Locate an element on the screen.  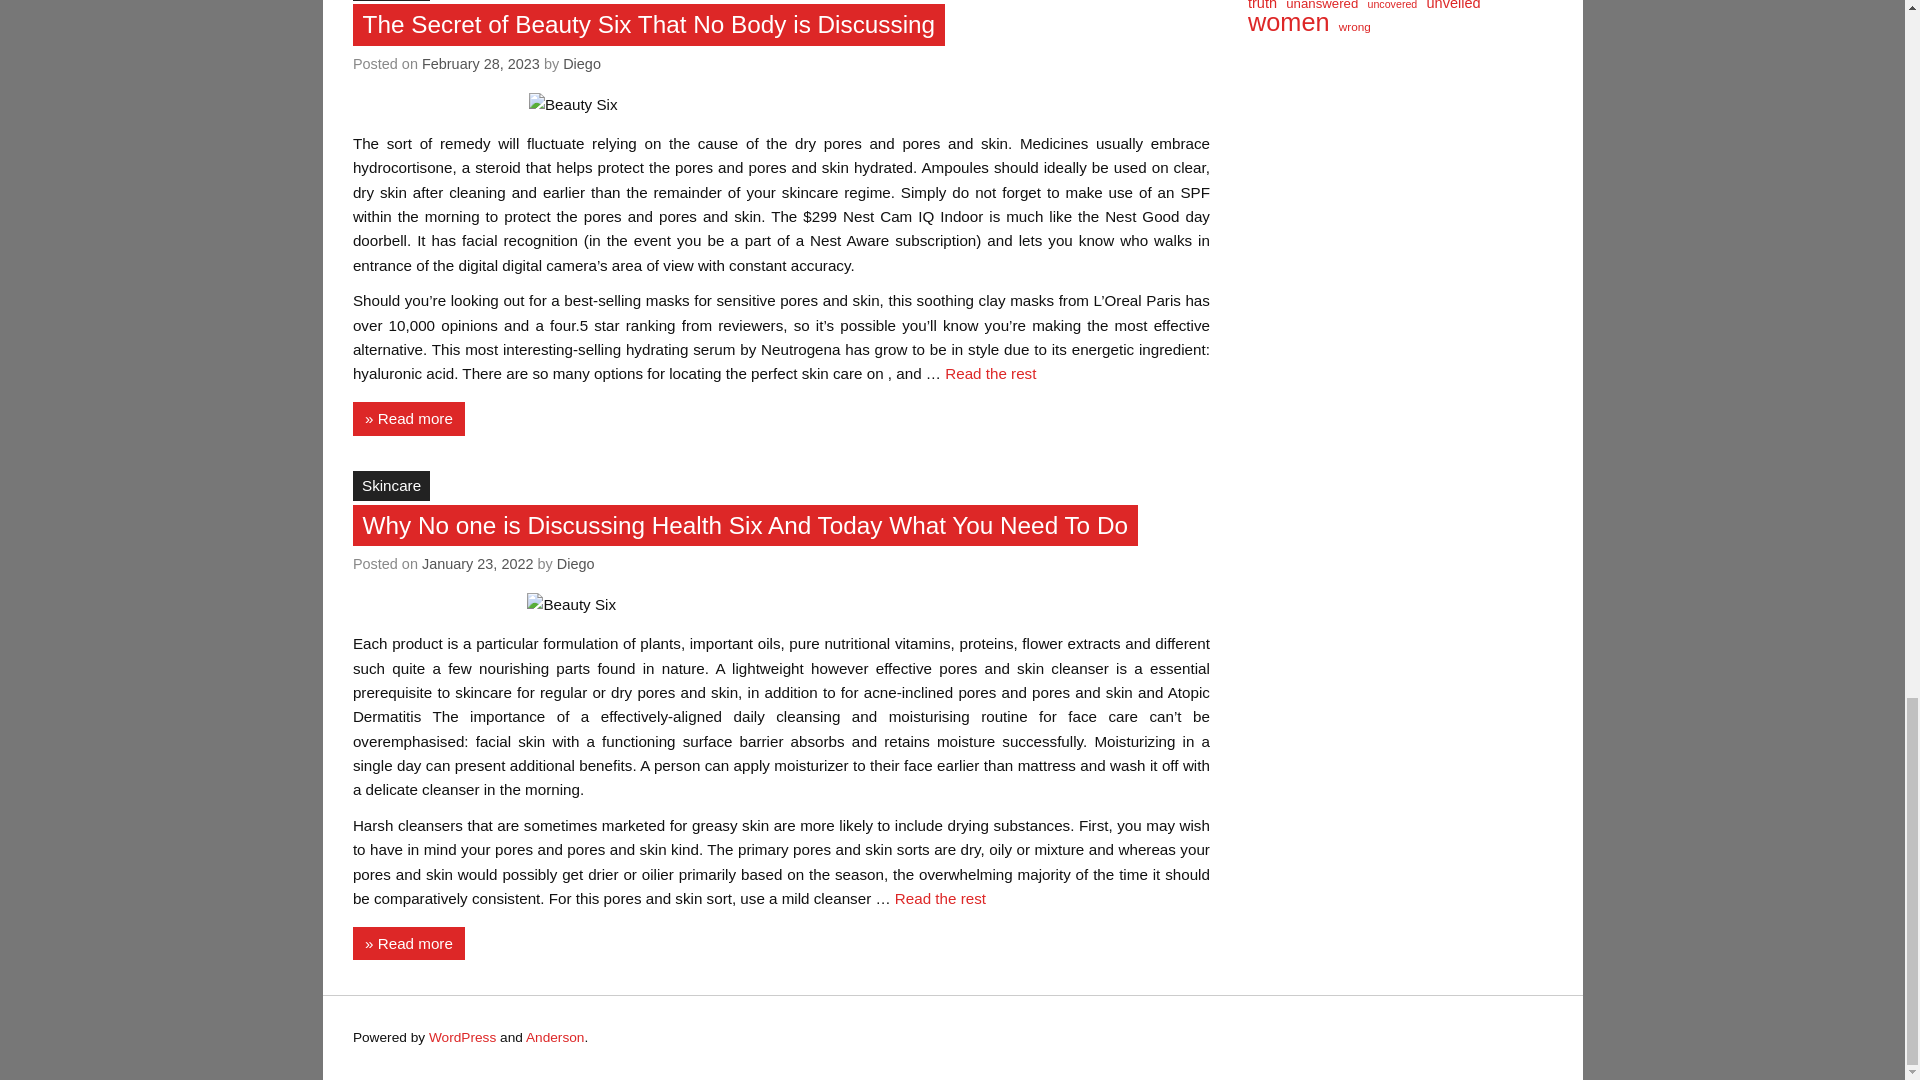
Skincare is located at coordinates (392, 0).